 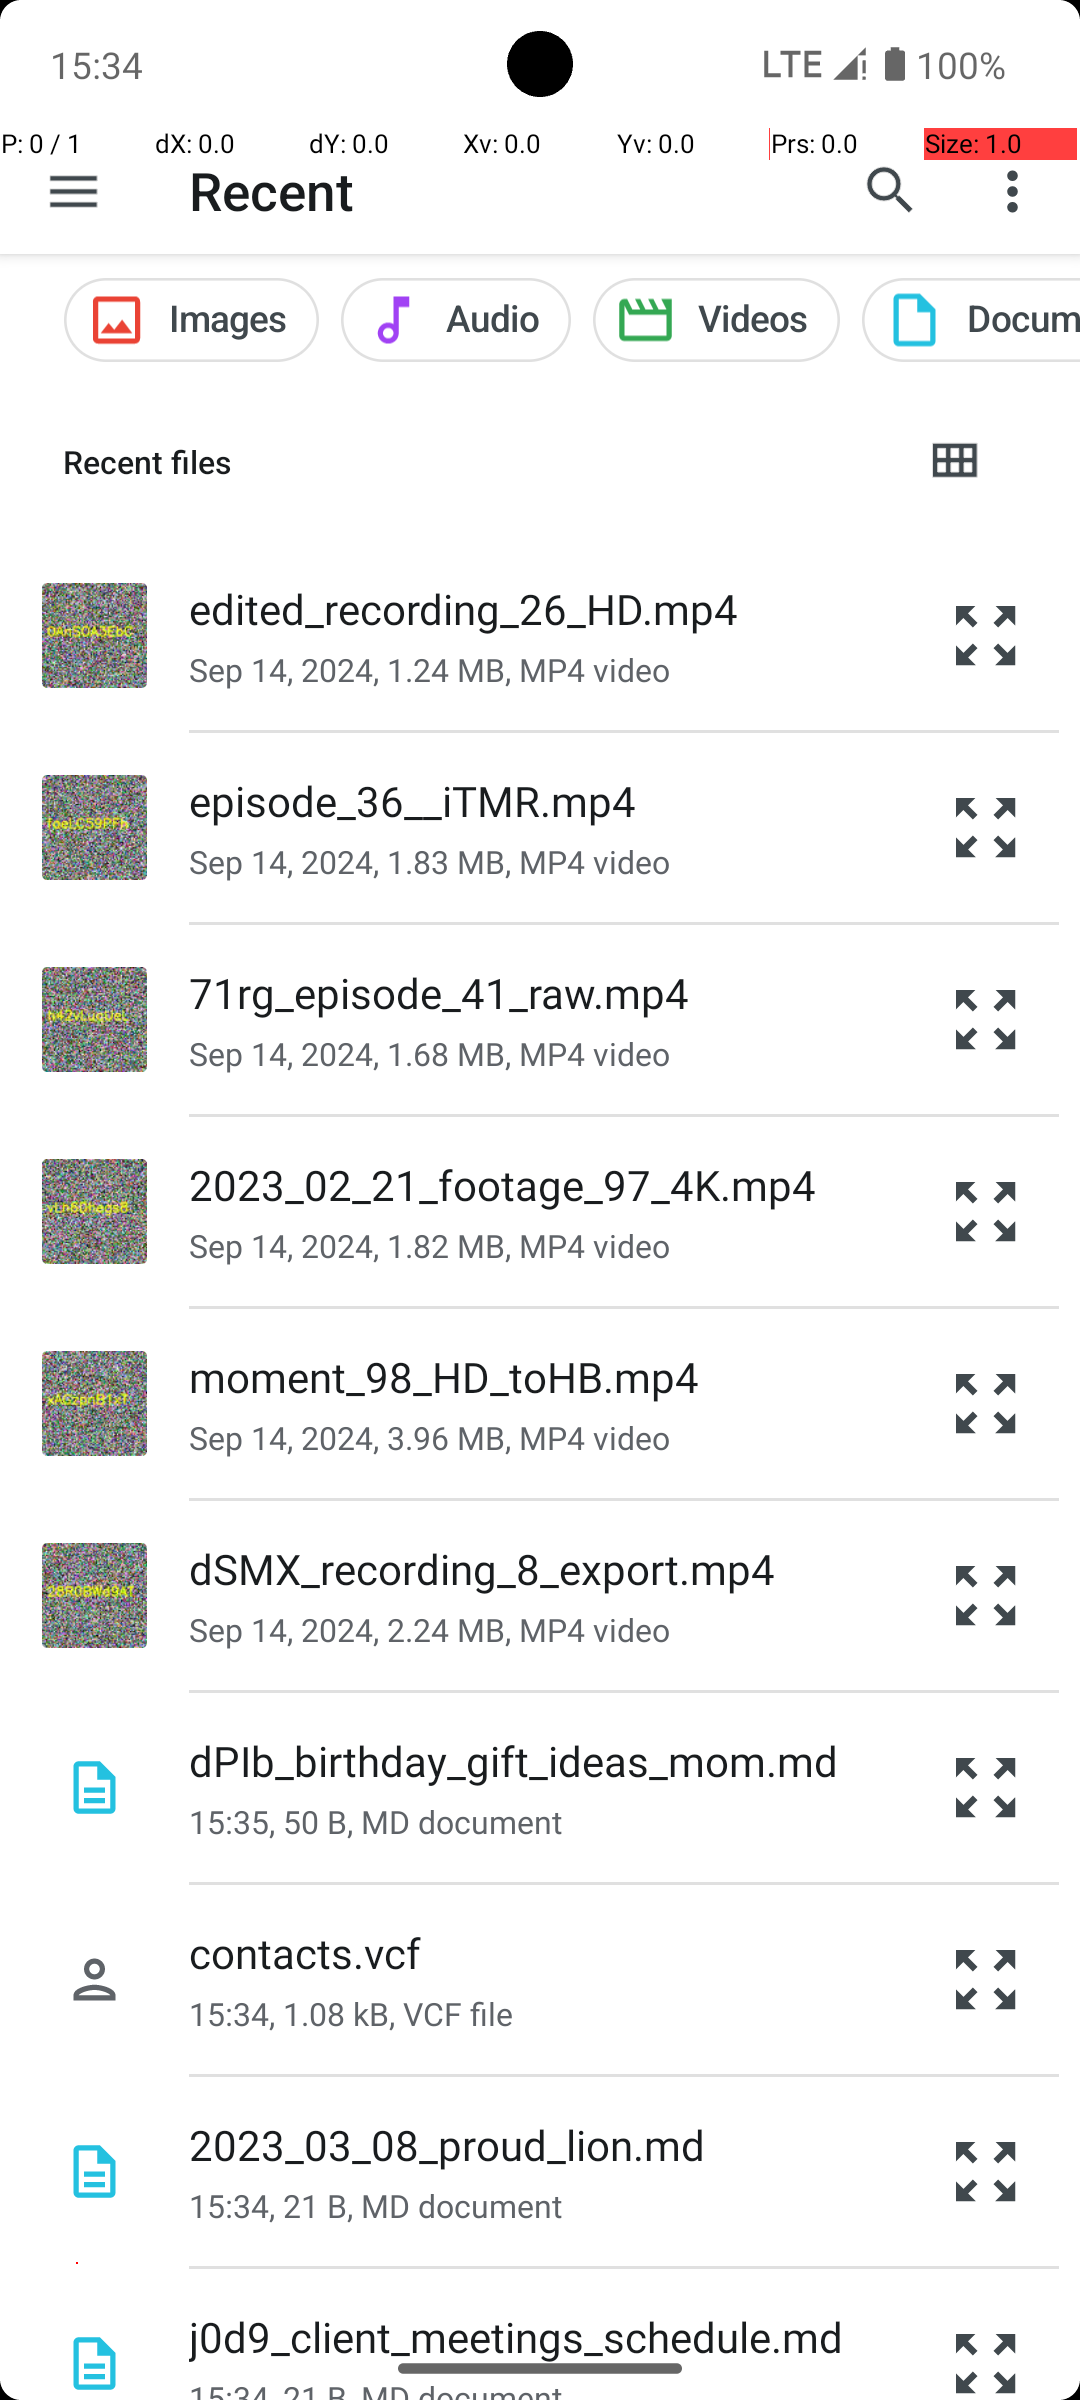 What do you see at coordinates (514, 1760) in the screenshot?
I see `dPIb_birthday_gift_ideas_mom.md` at bounding box center [514, 1760].